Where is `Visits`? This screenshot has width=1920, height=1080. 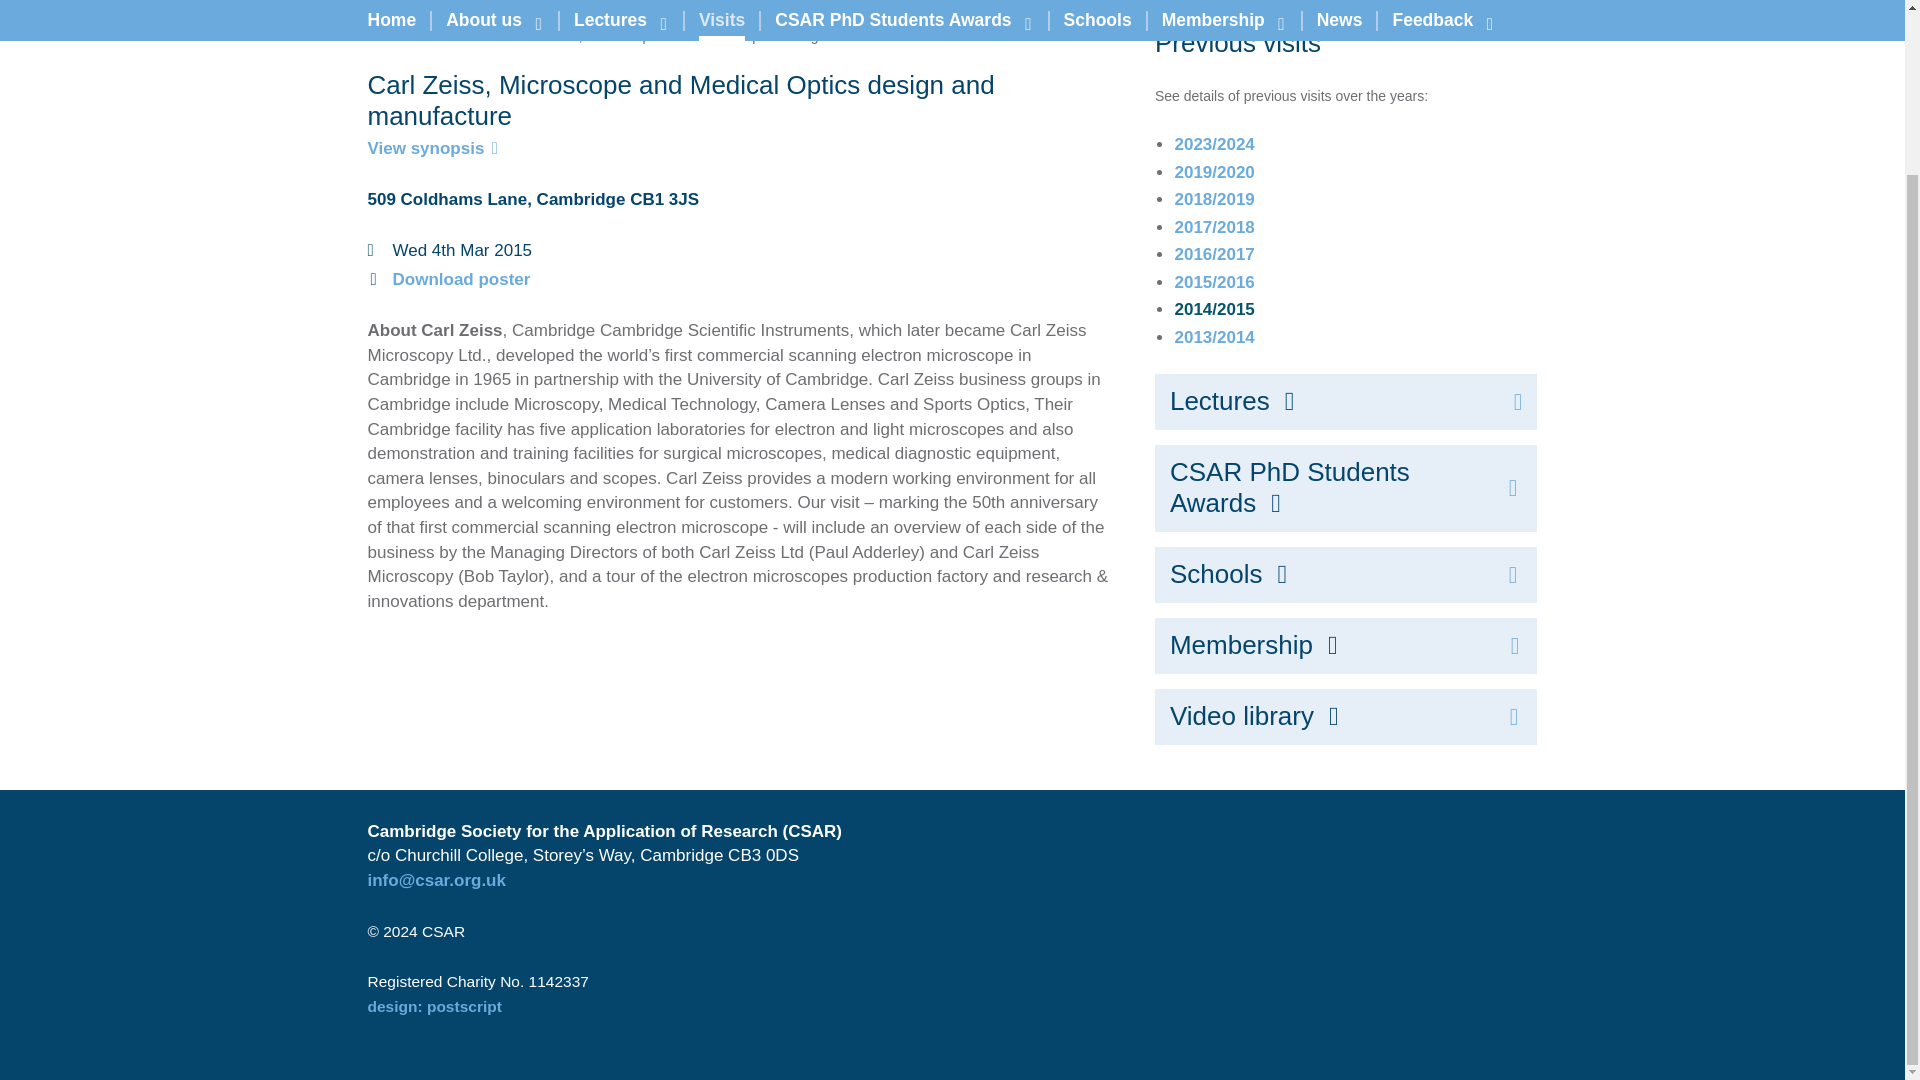
Visits is located at coordinates (386, 36).